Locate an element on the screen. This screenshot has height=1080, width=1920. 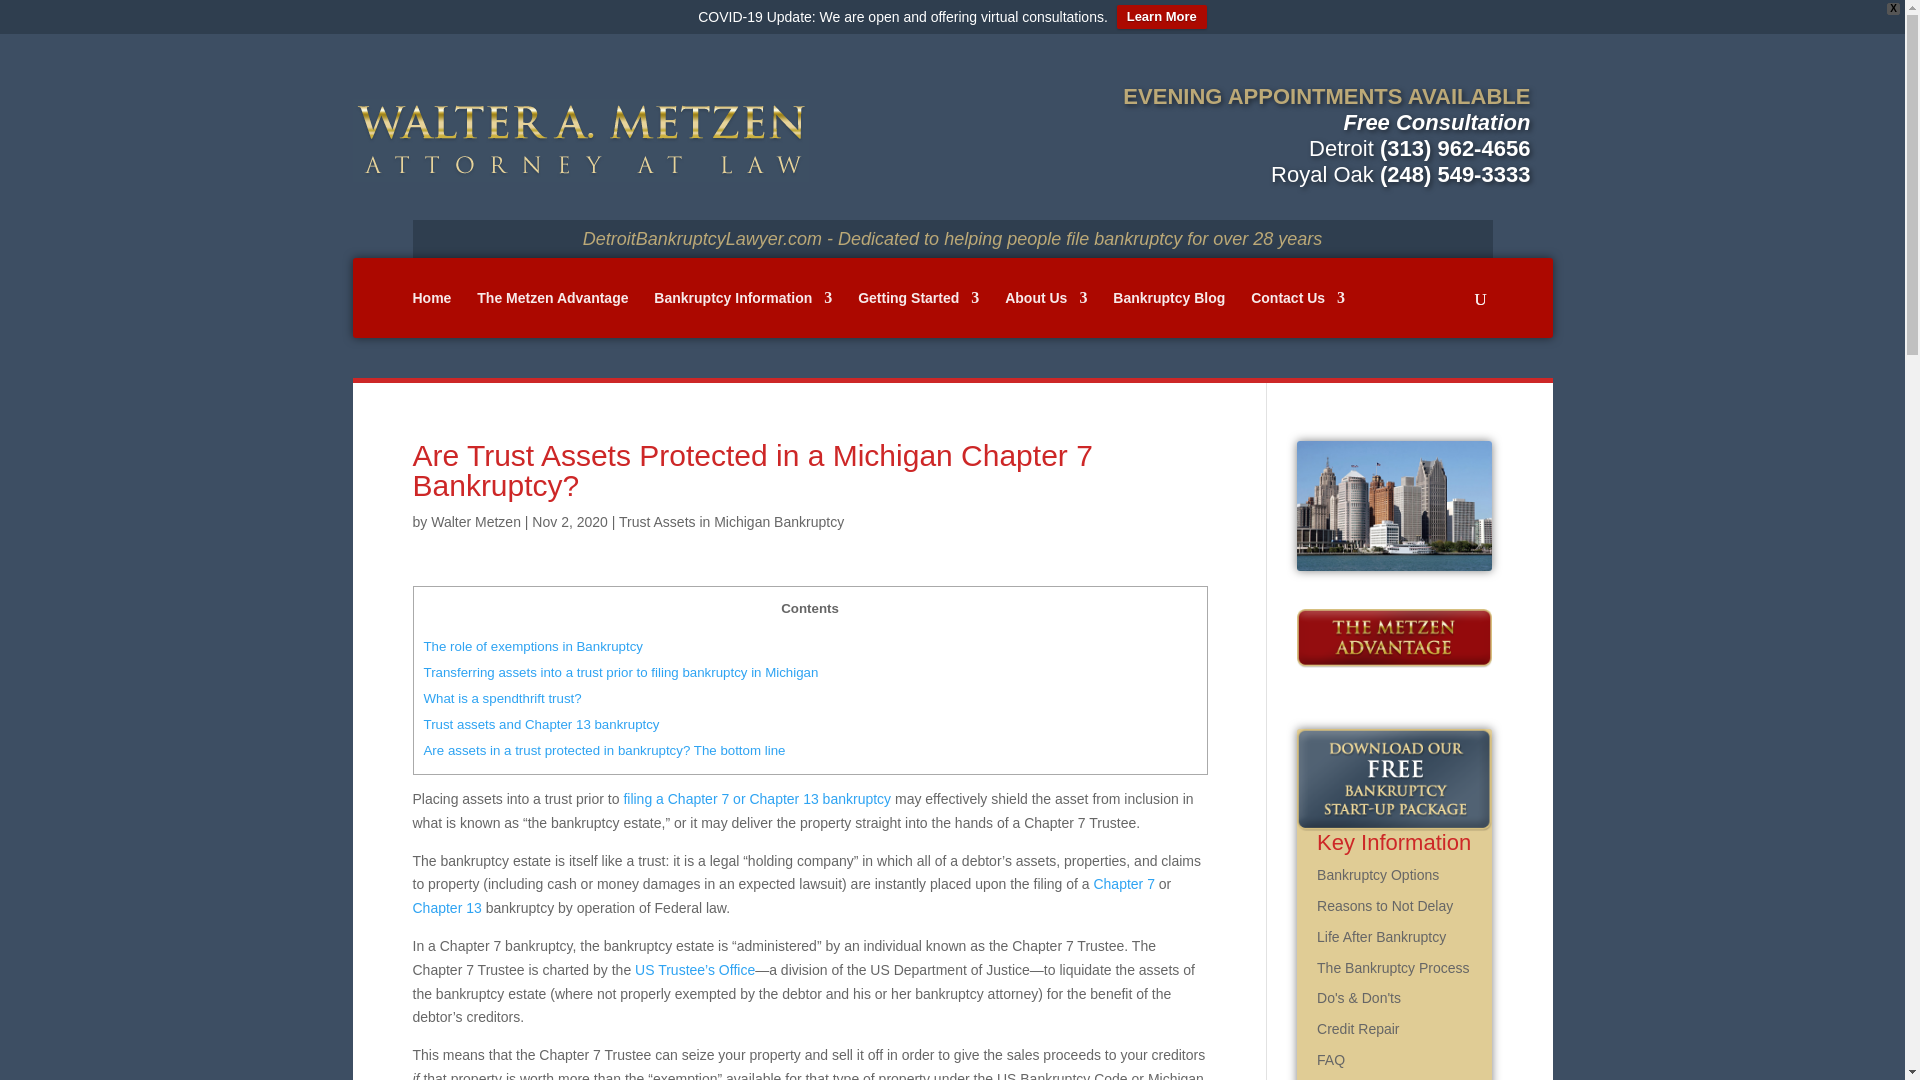
The Metzen Advantage is located at coordinates (552, 314).